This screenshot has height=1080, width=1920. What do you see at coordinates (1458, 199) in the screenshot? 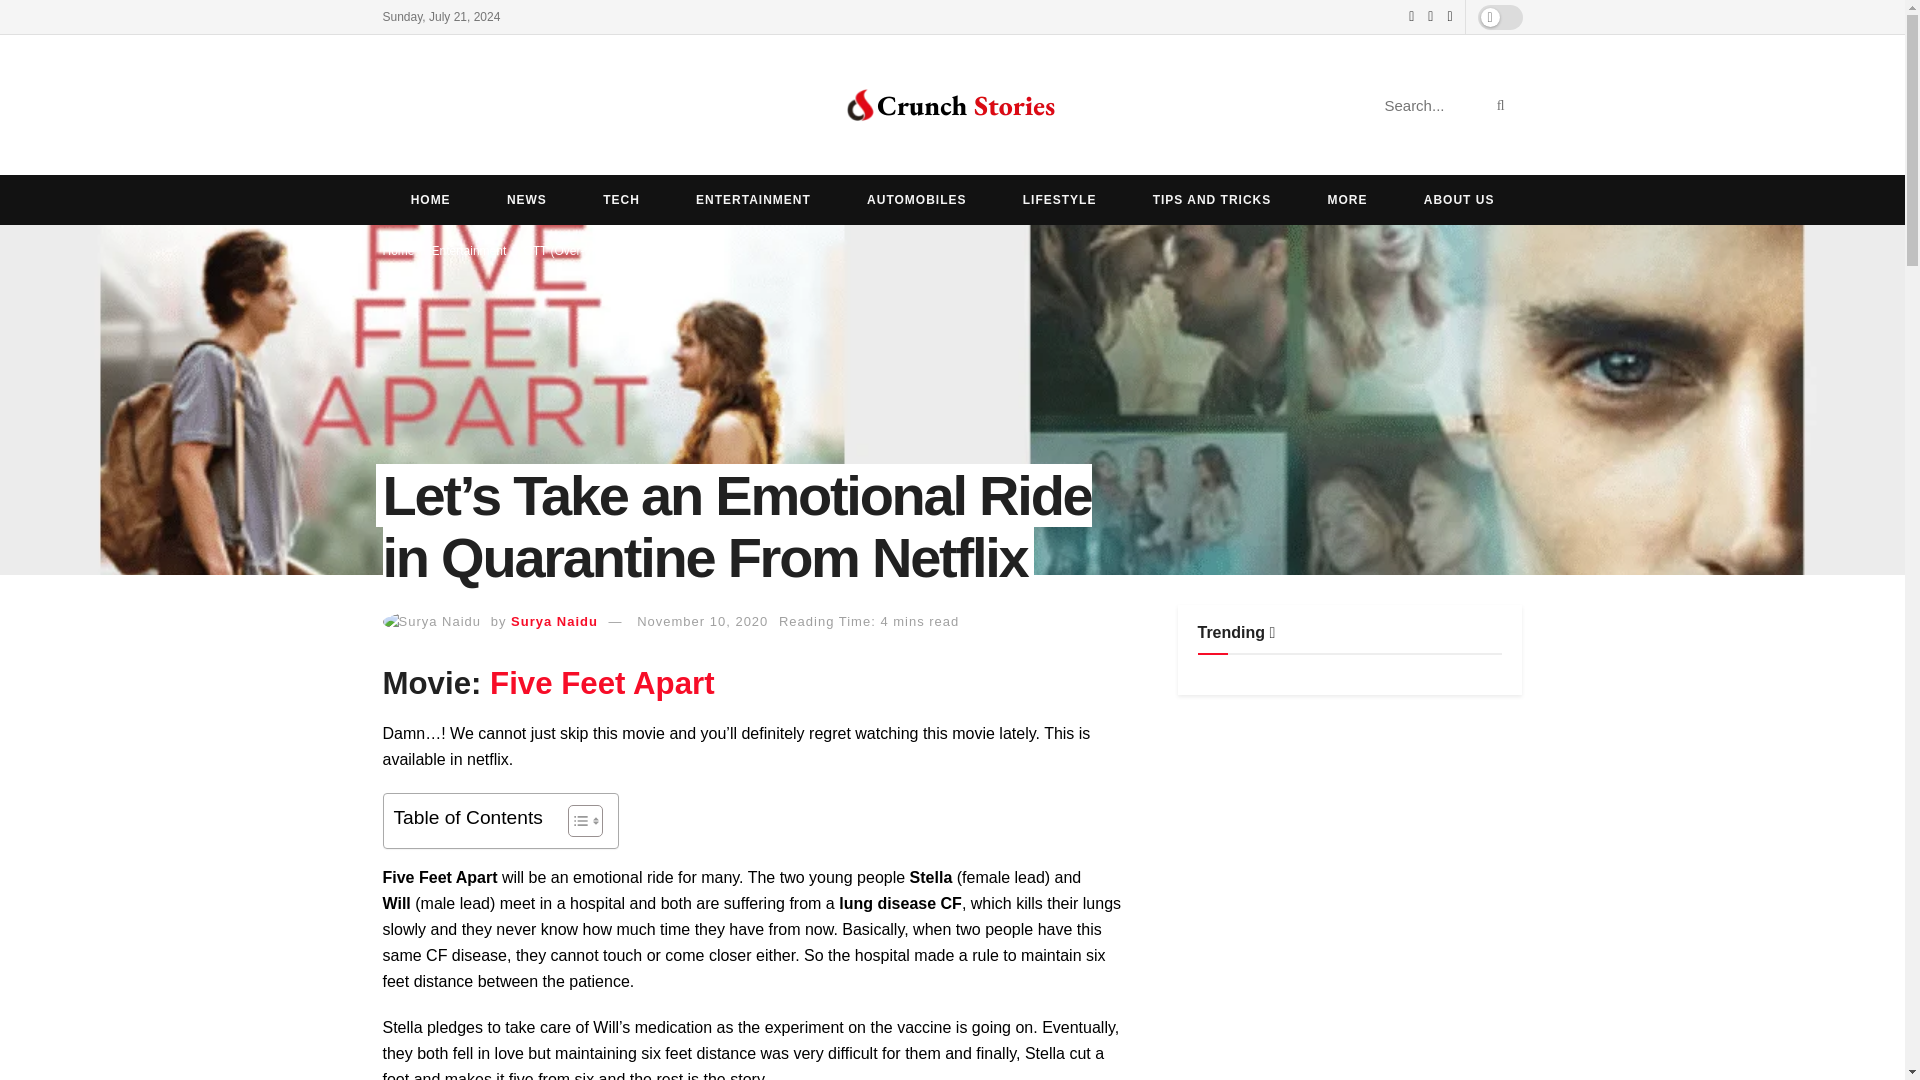
I see `ABOUT US` at bounding box center [1458, 199].